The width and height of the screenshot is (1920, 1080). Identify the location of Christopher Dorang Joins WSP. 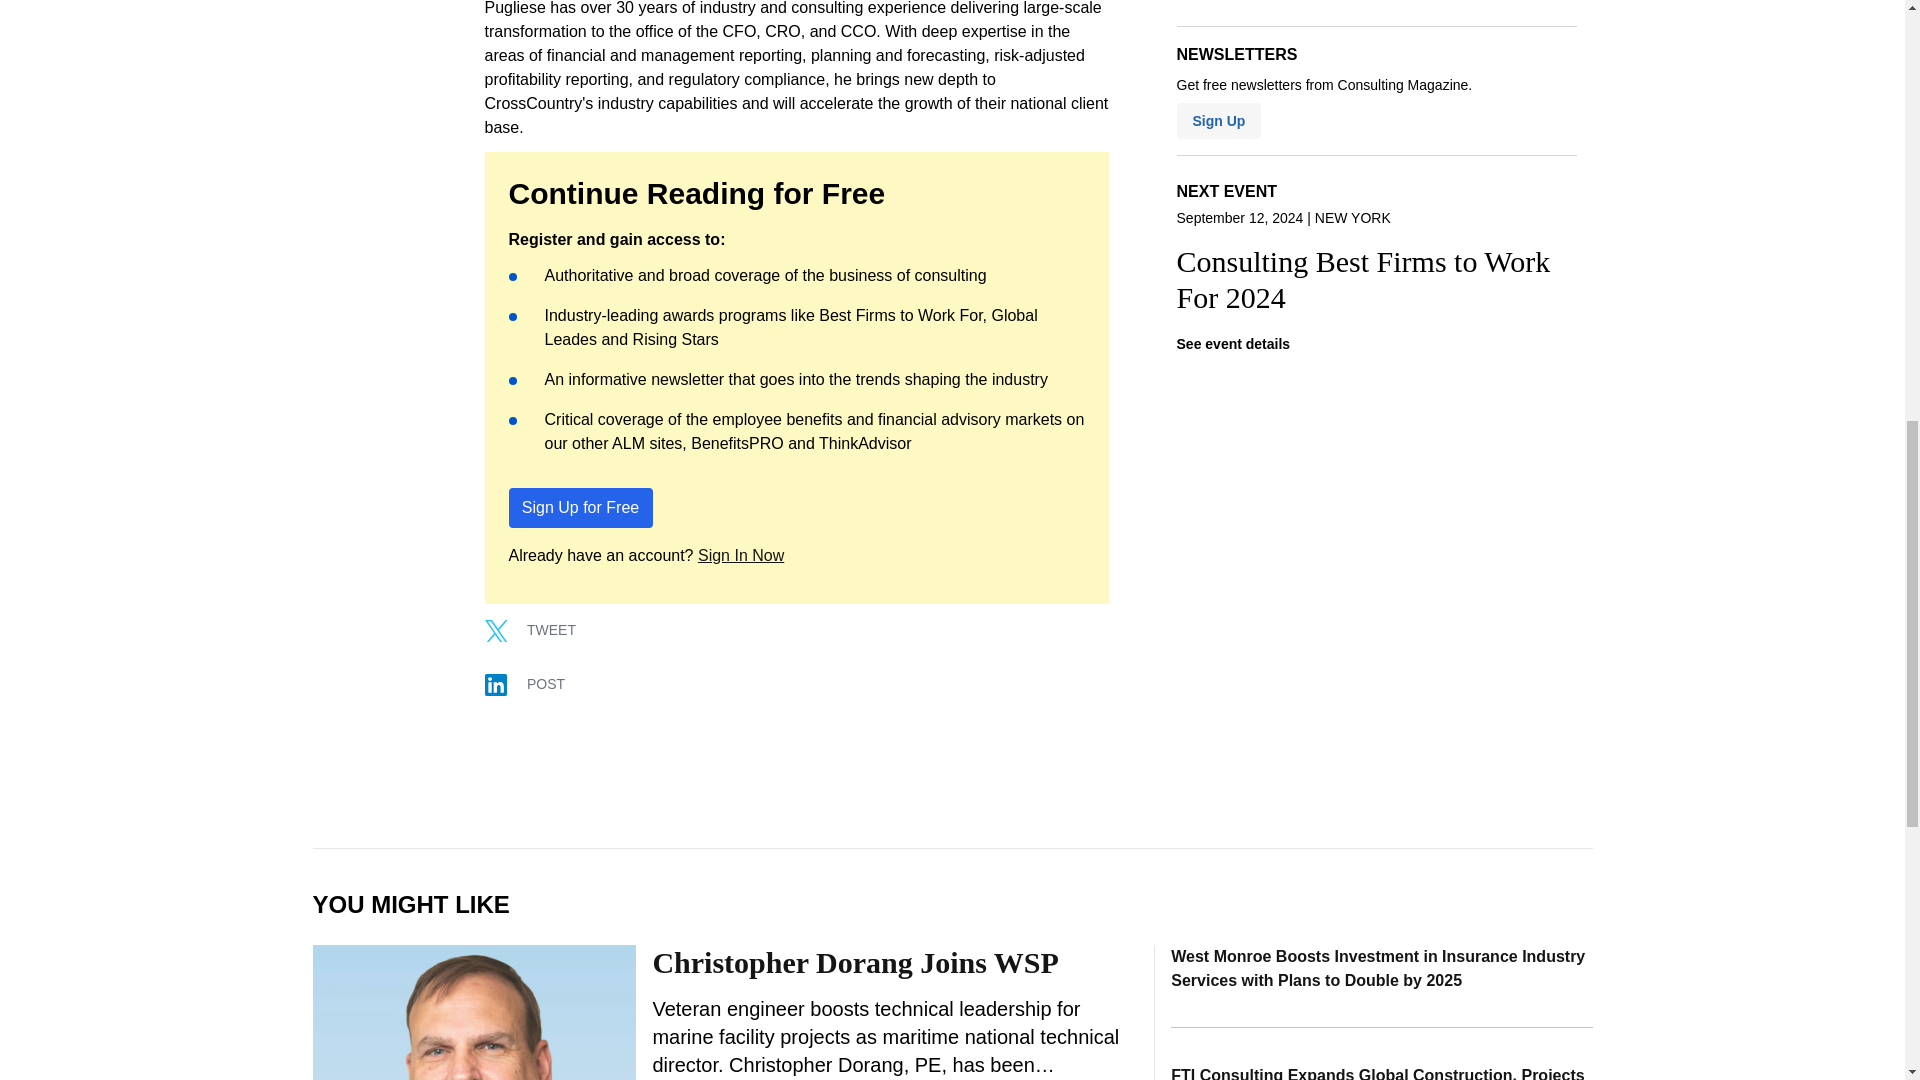
(854, 962).